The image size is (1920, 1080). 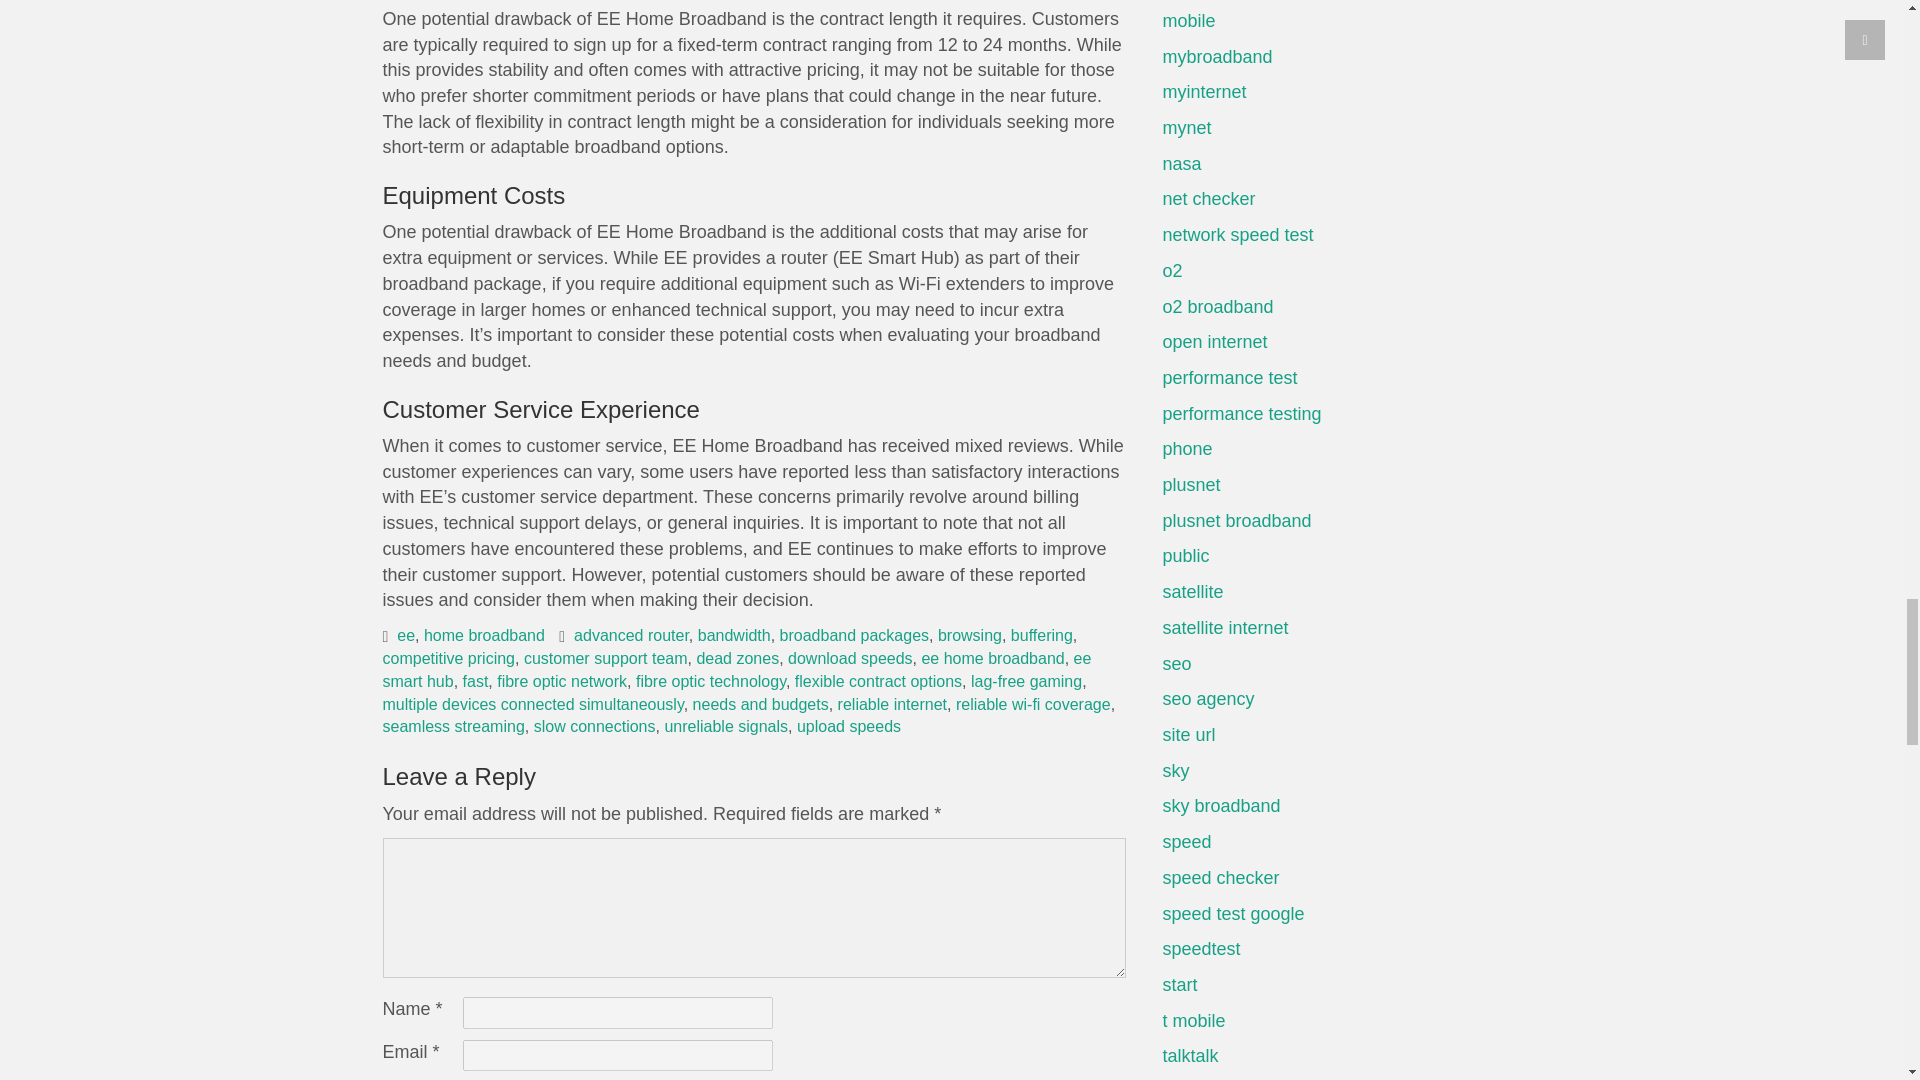 What do you see at coordinates (736, 670) in the screenshot?
I see `ee smart hub` at bounding box center [736, 670].